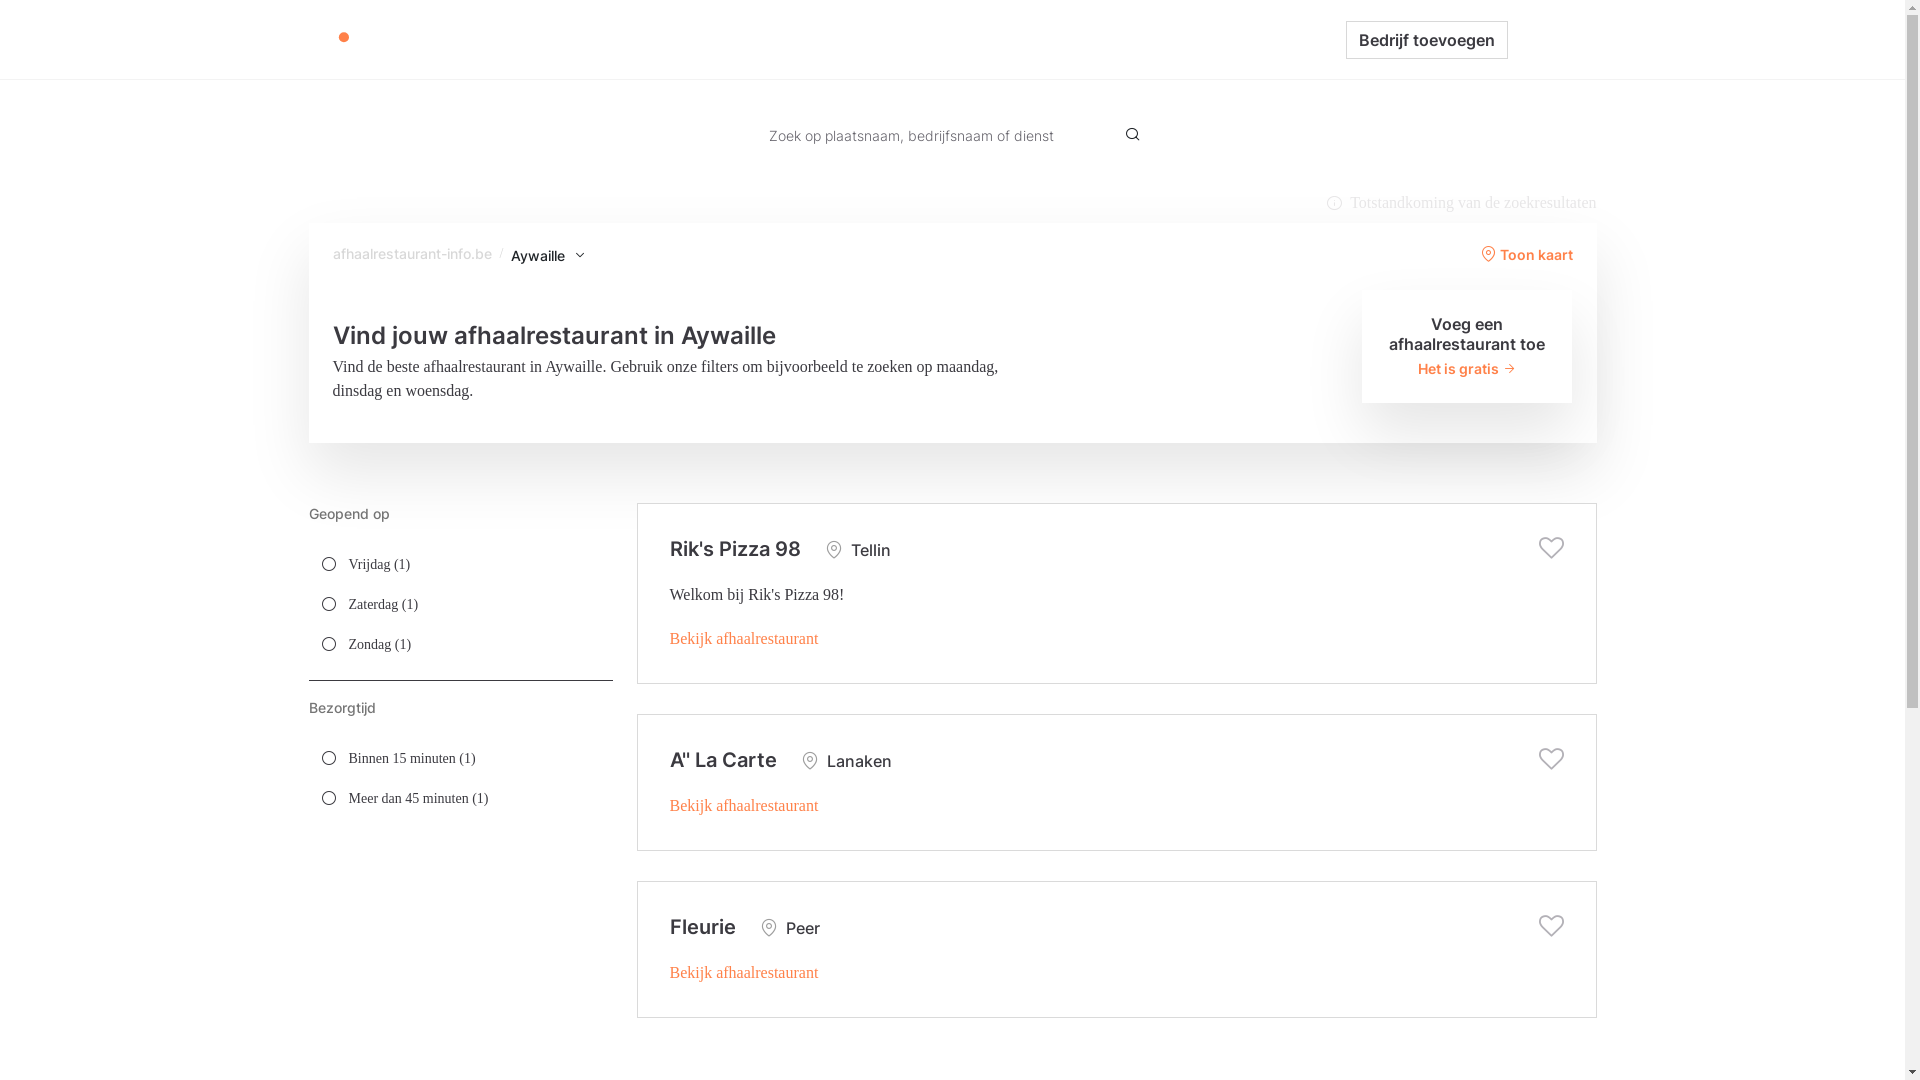  I want to click on Het is gratis, so click(1468, 368).